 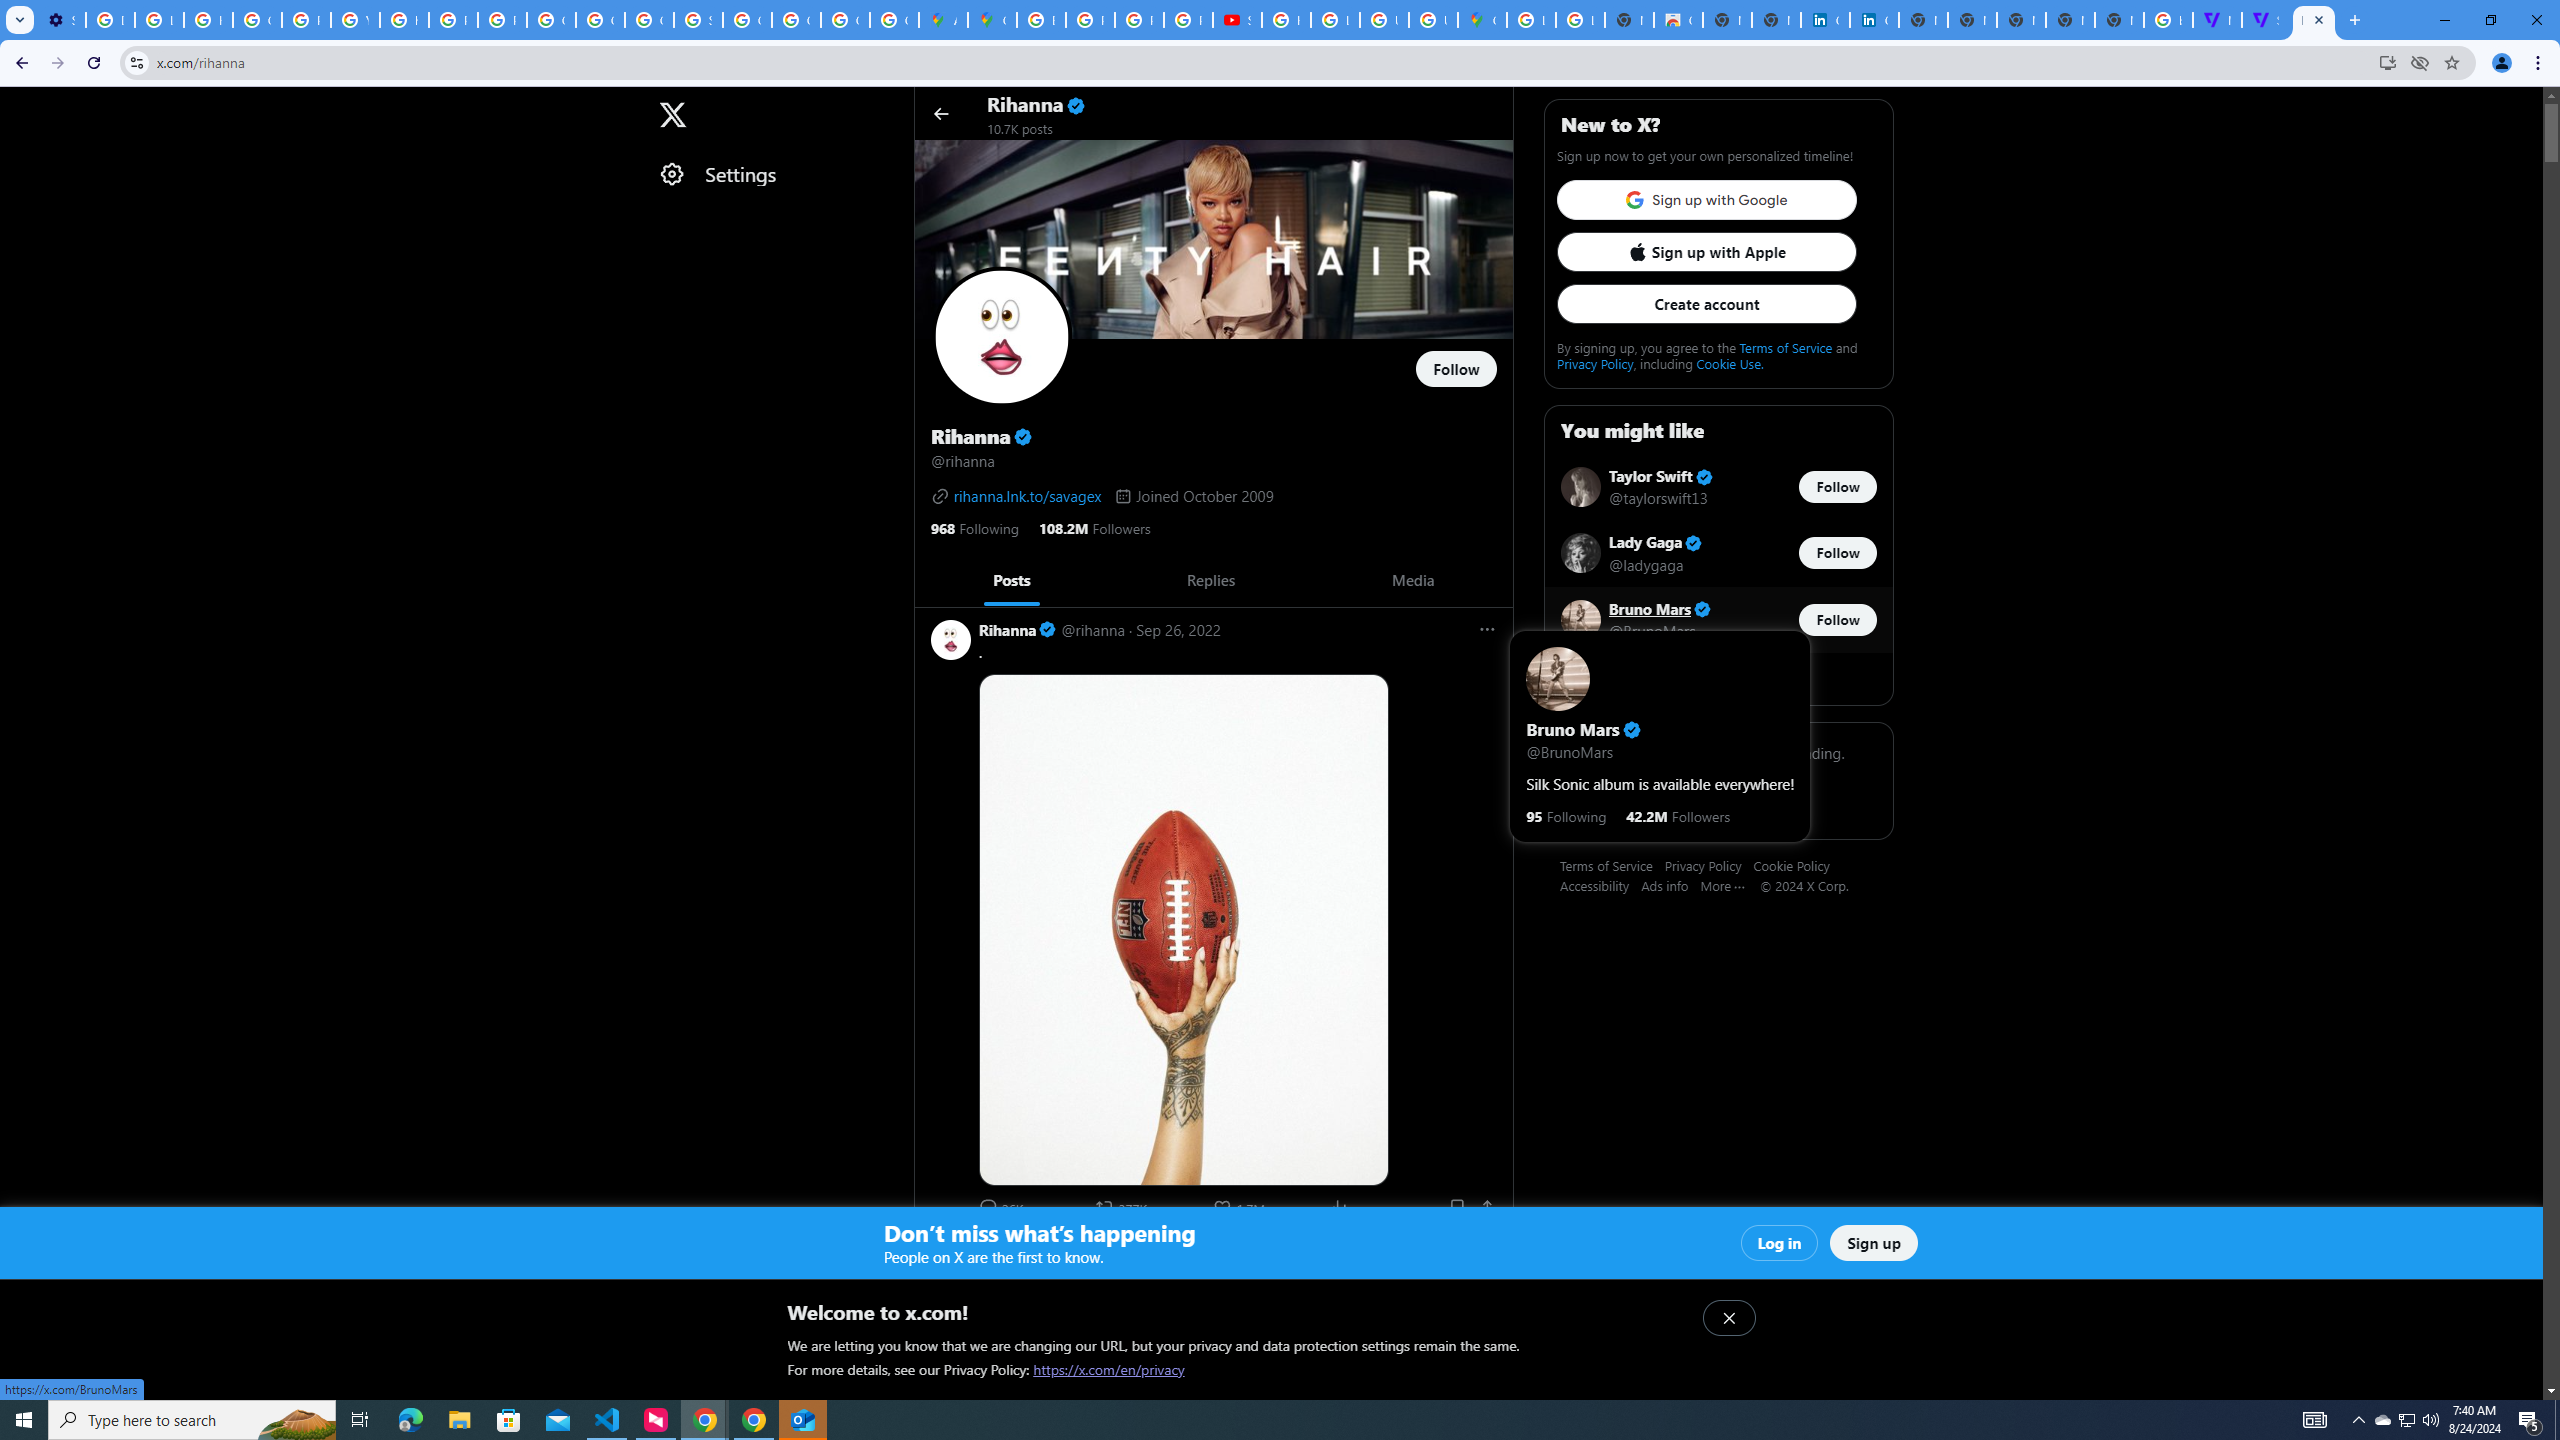 What do you see at coordinates (1718, 619) in the screenshot?
I see `Bruno Mars Verified account @BrunoMars Follow @BrunoMars` at bounding box center [1718, 619].